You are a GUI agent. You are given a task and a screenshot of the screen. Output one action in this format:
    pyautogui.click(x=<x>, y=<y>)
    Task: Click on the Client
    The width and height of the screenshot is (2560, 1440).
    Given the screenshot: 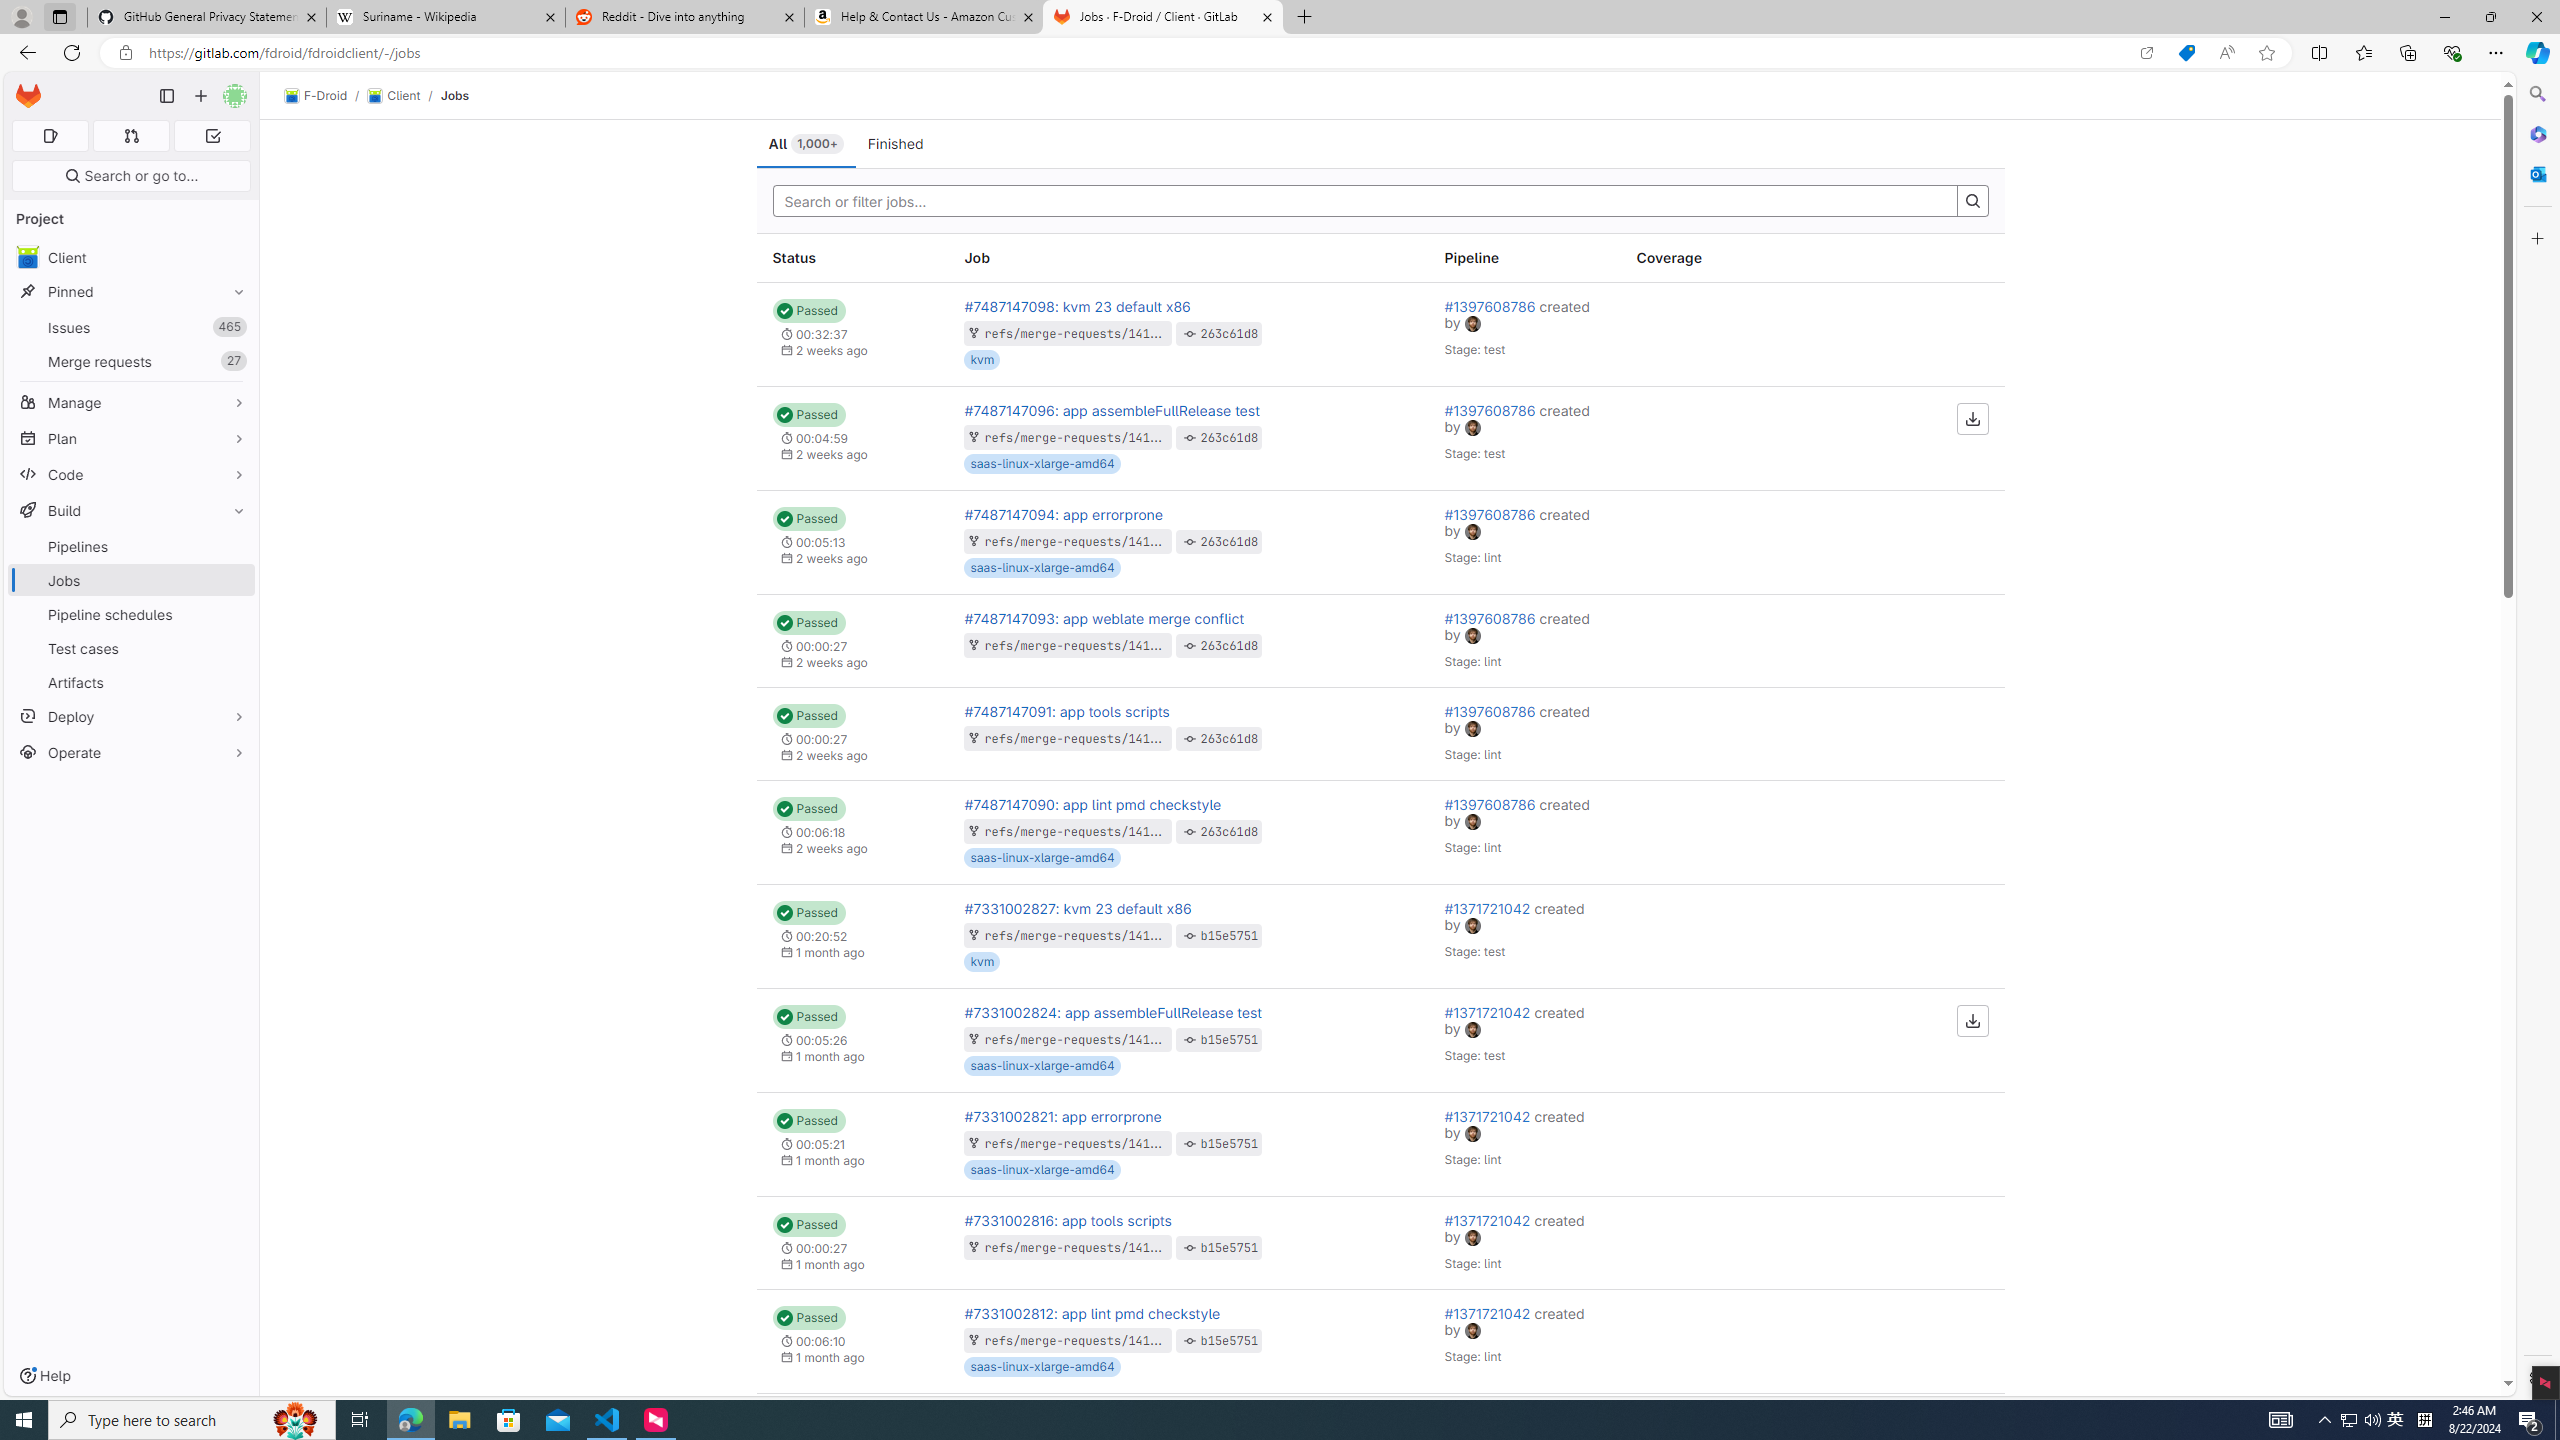 What is the action you would take?
    pyautogui.click(x=132, y=256)
    